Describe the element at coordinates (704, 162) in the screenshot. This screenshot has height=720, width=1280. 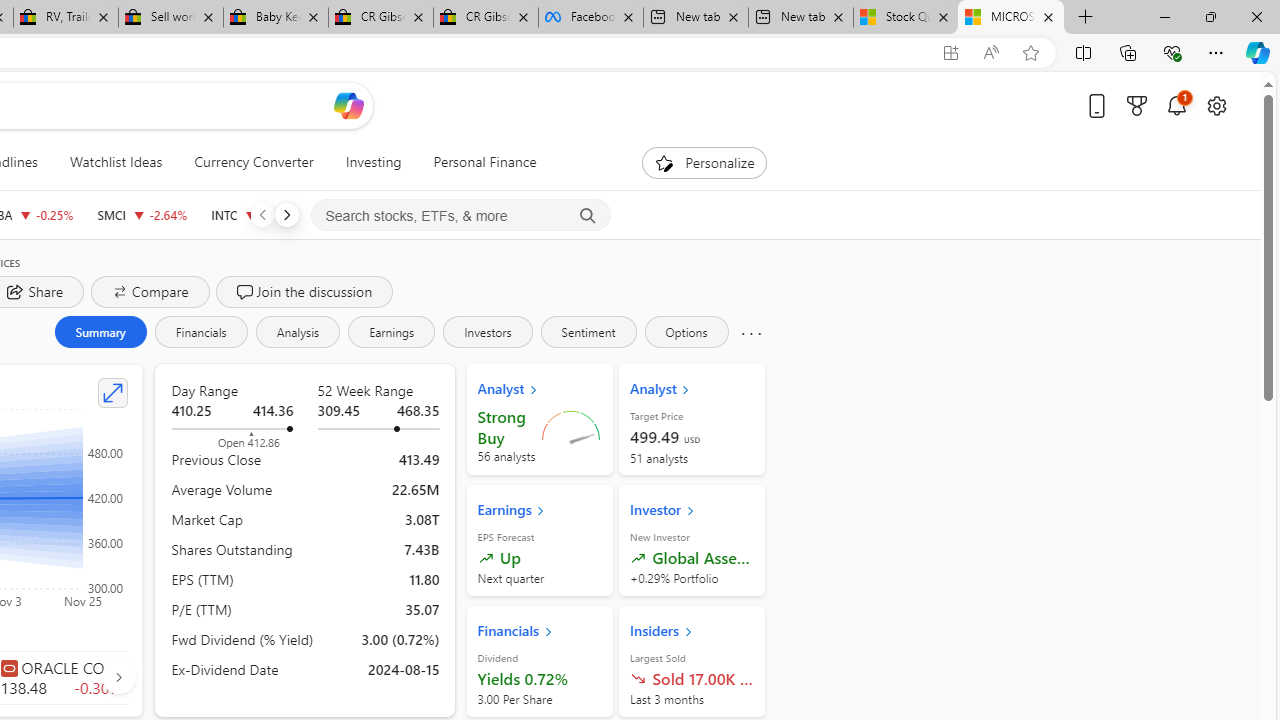
I see `Personalize` at that location.